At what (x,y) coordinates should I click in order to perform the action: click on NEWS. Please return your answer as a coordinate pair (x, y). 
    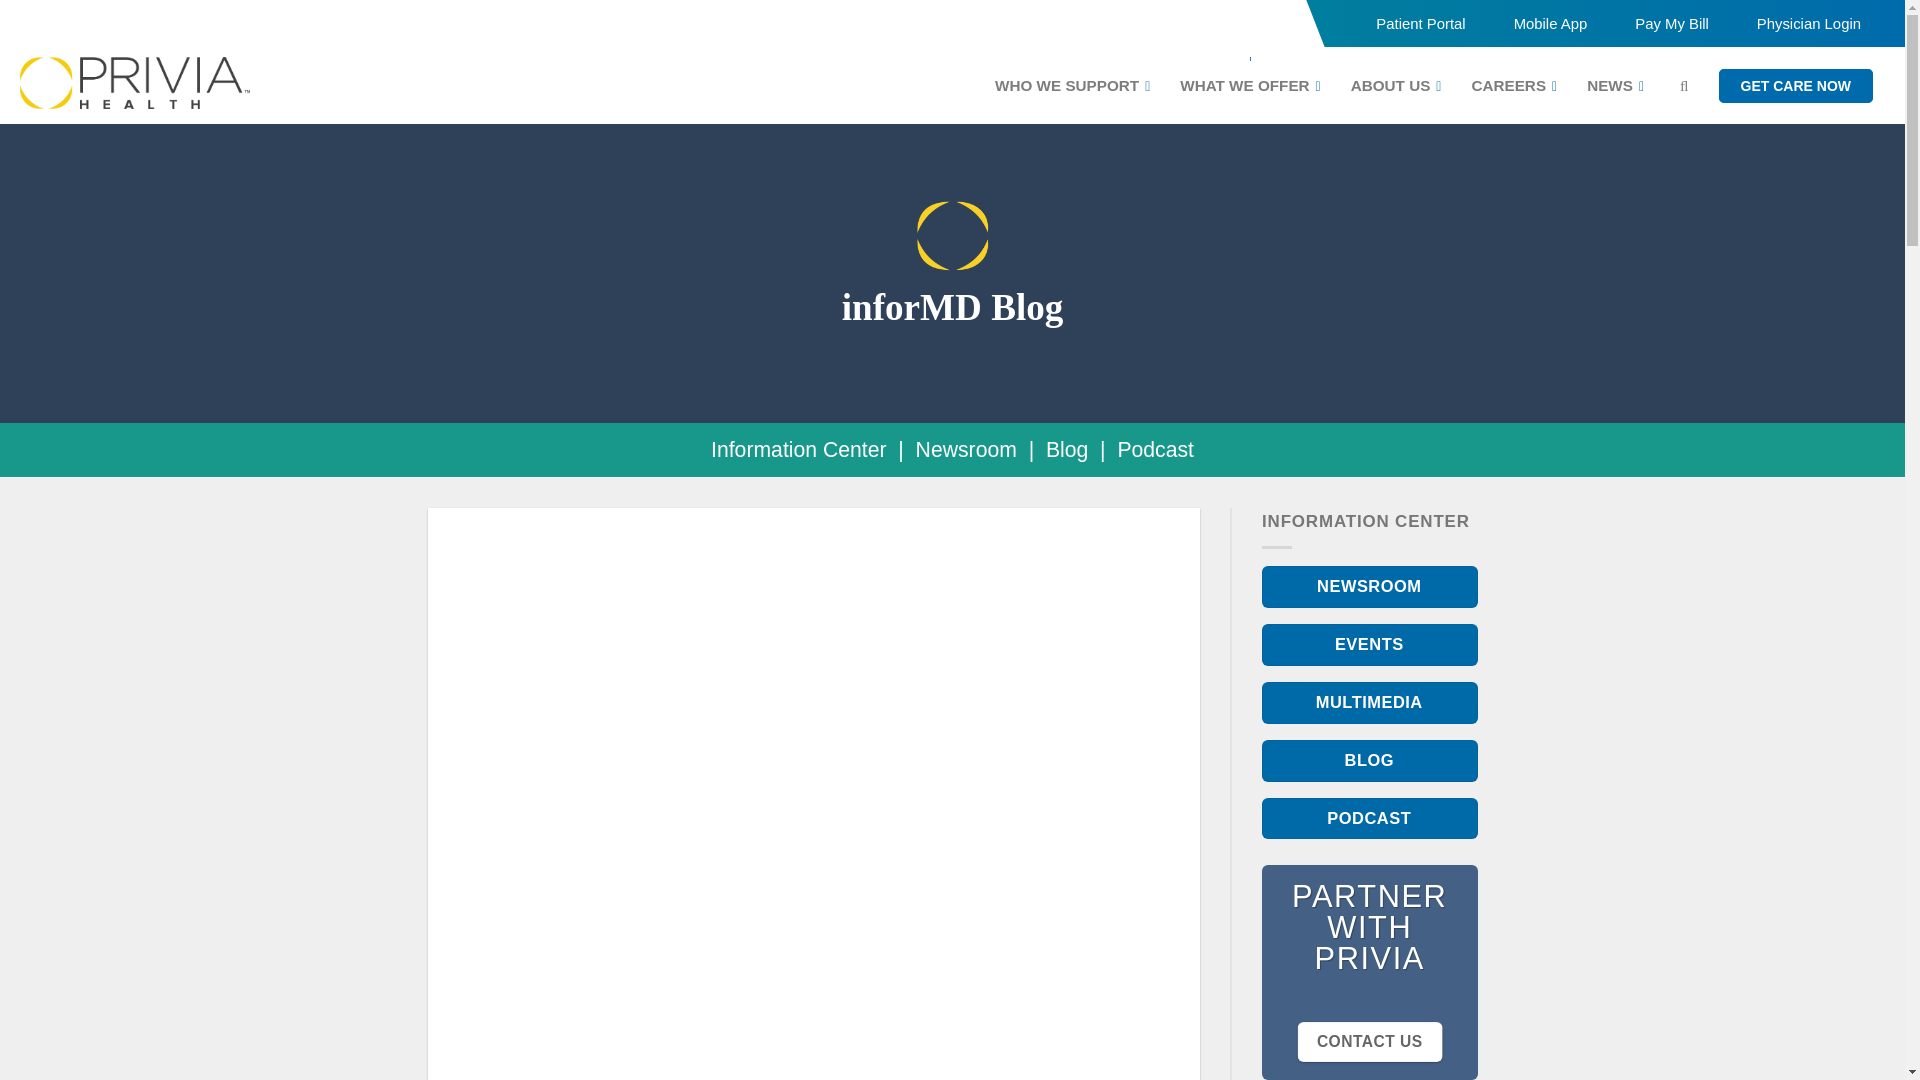
    Looking at the image, I should click on (1615, 84).